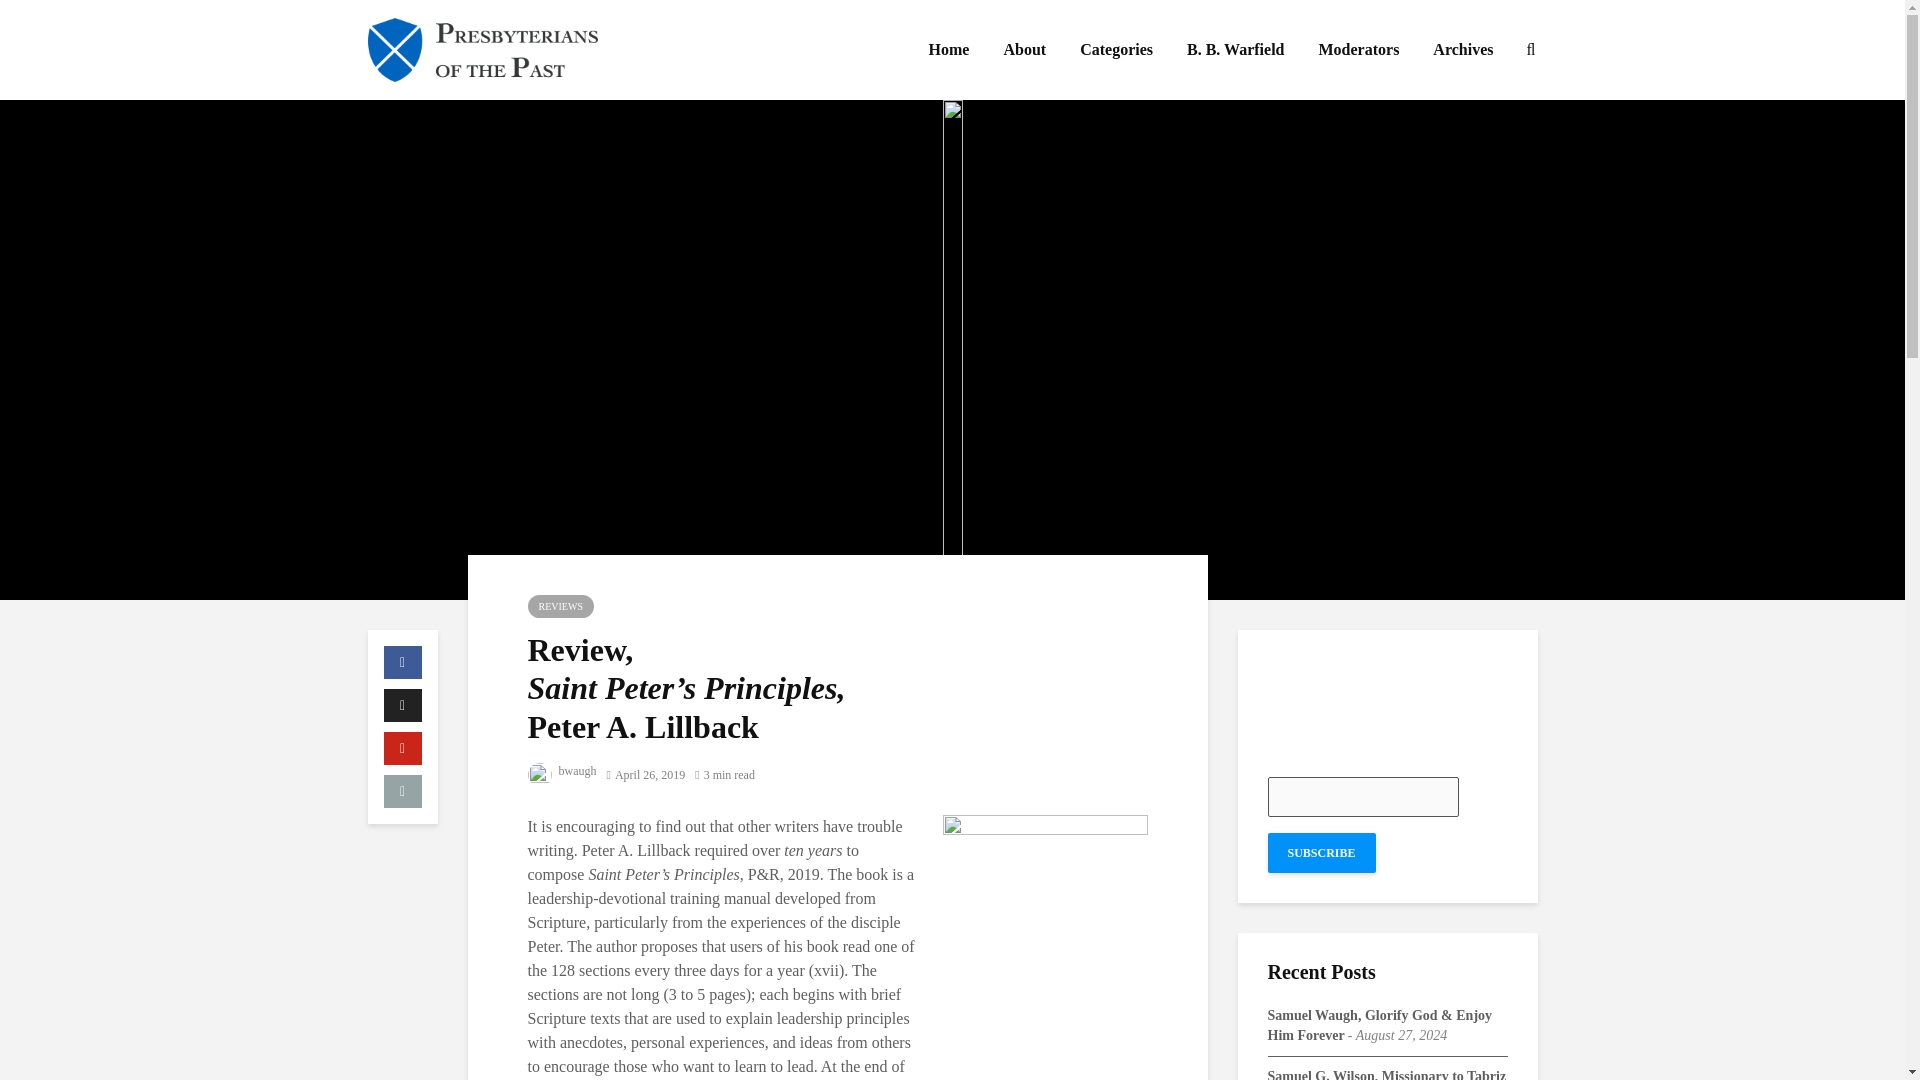  What do you see at coordinates (1462, 50) in the screenshot?
I see `Archives` at bounding box center [1462, 50].